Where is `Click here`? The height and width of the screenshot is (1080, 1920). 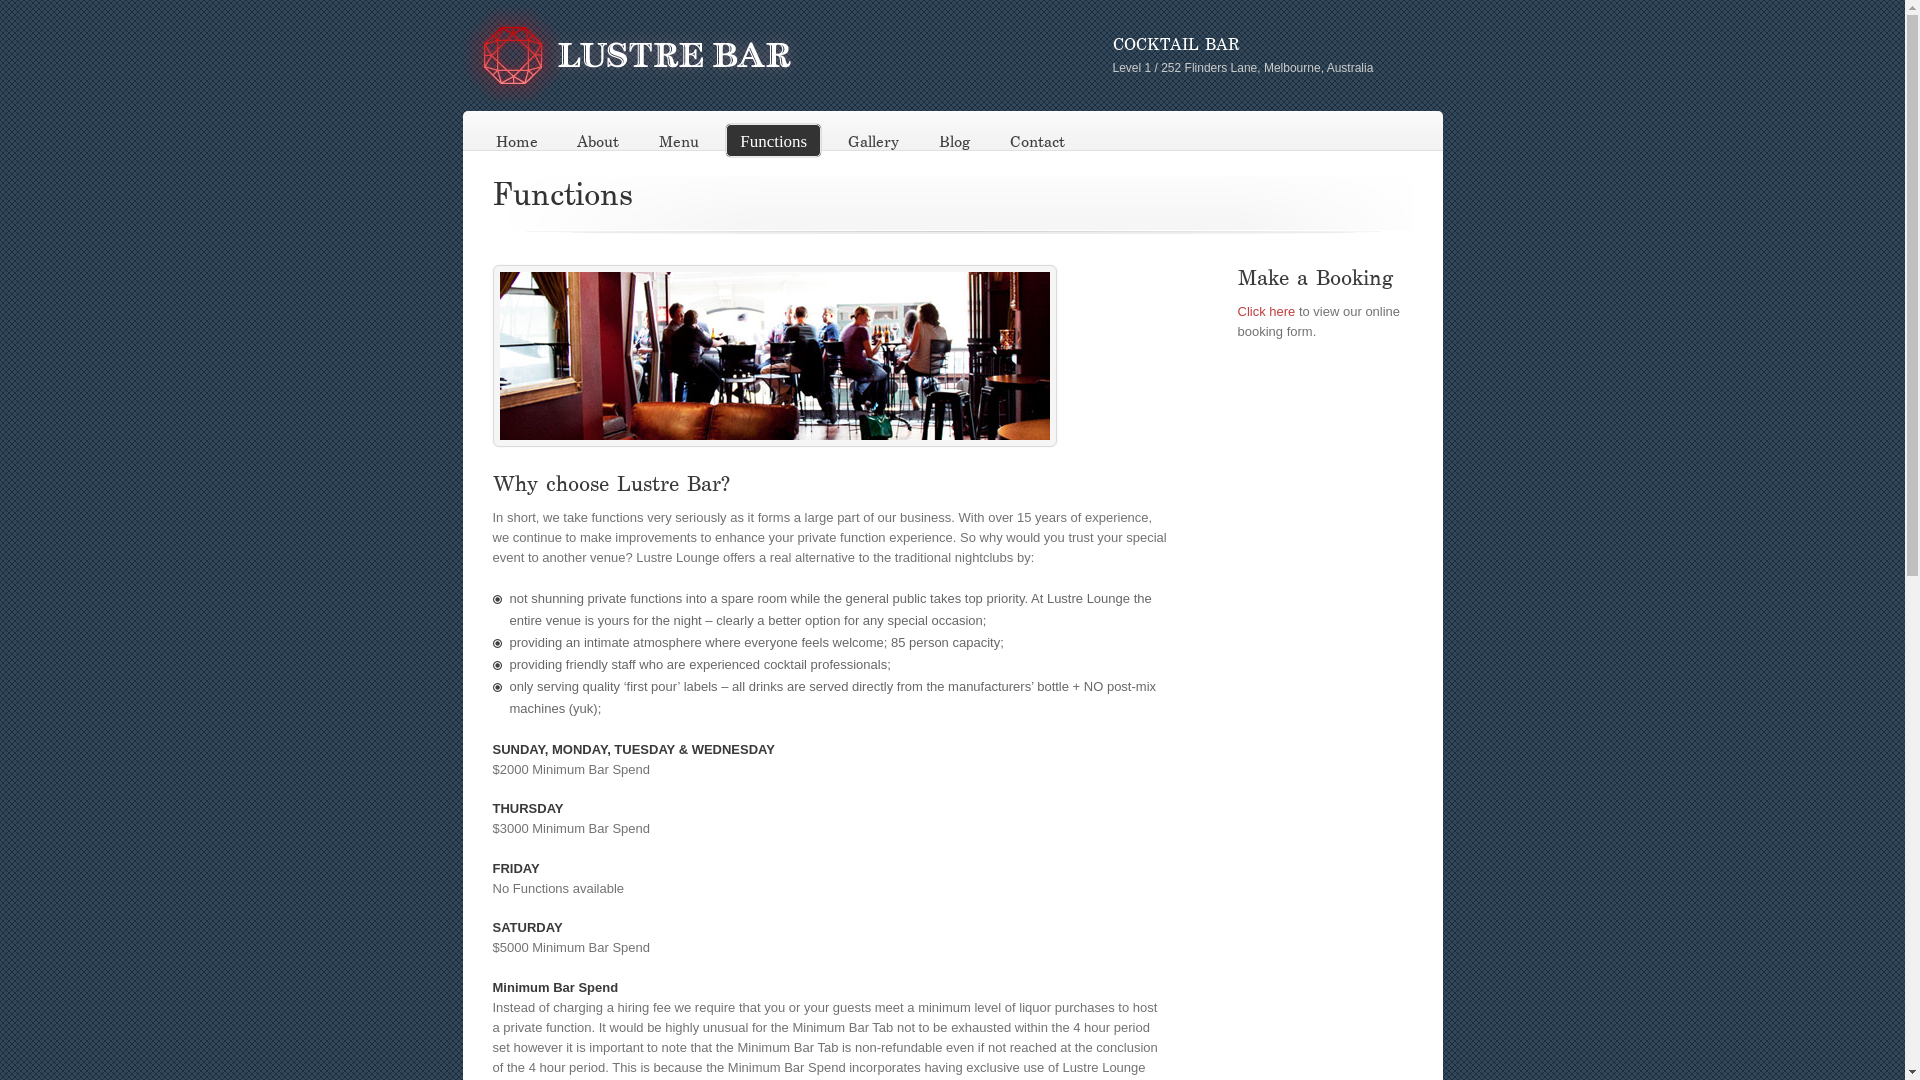 Click here is located at coordinates (1267, 312).